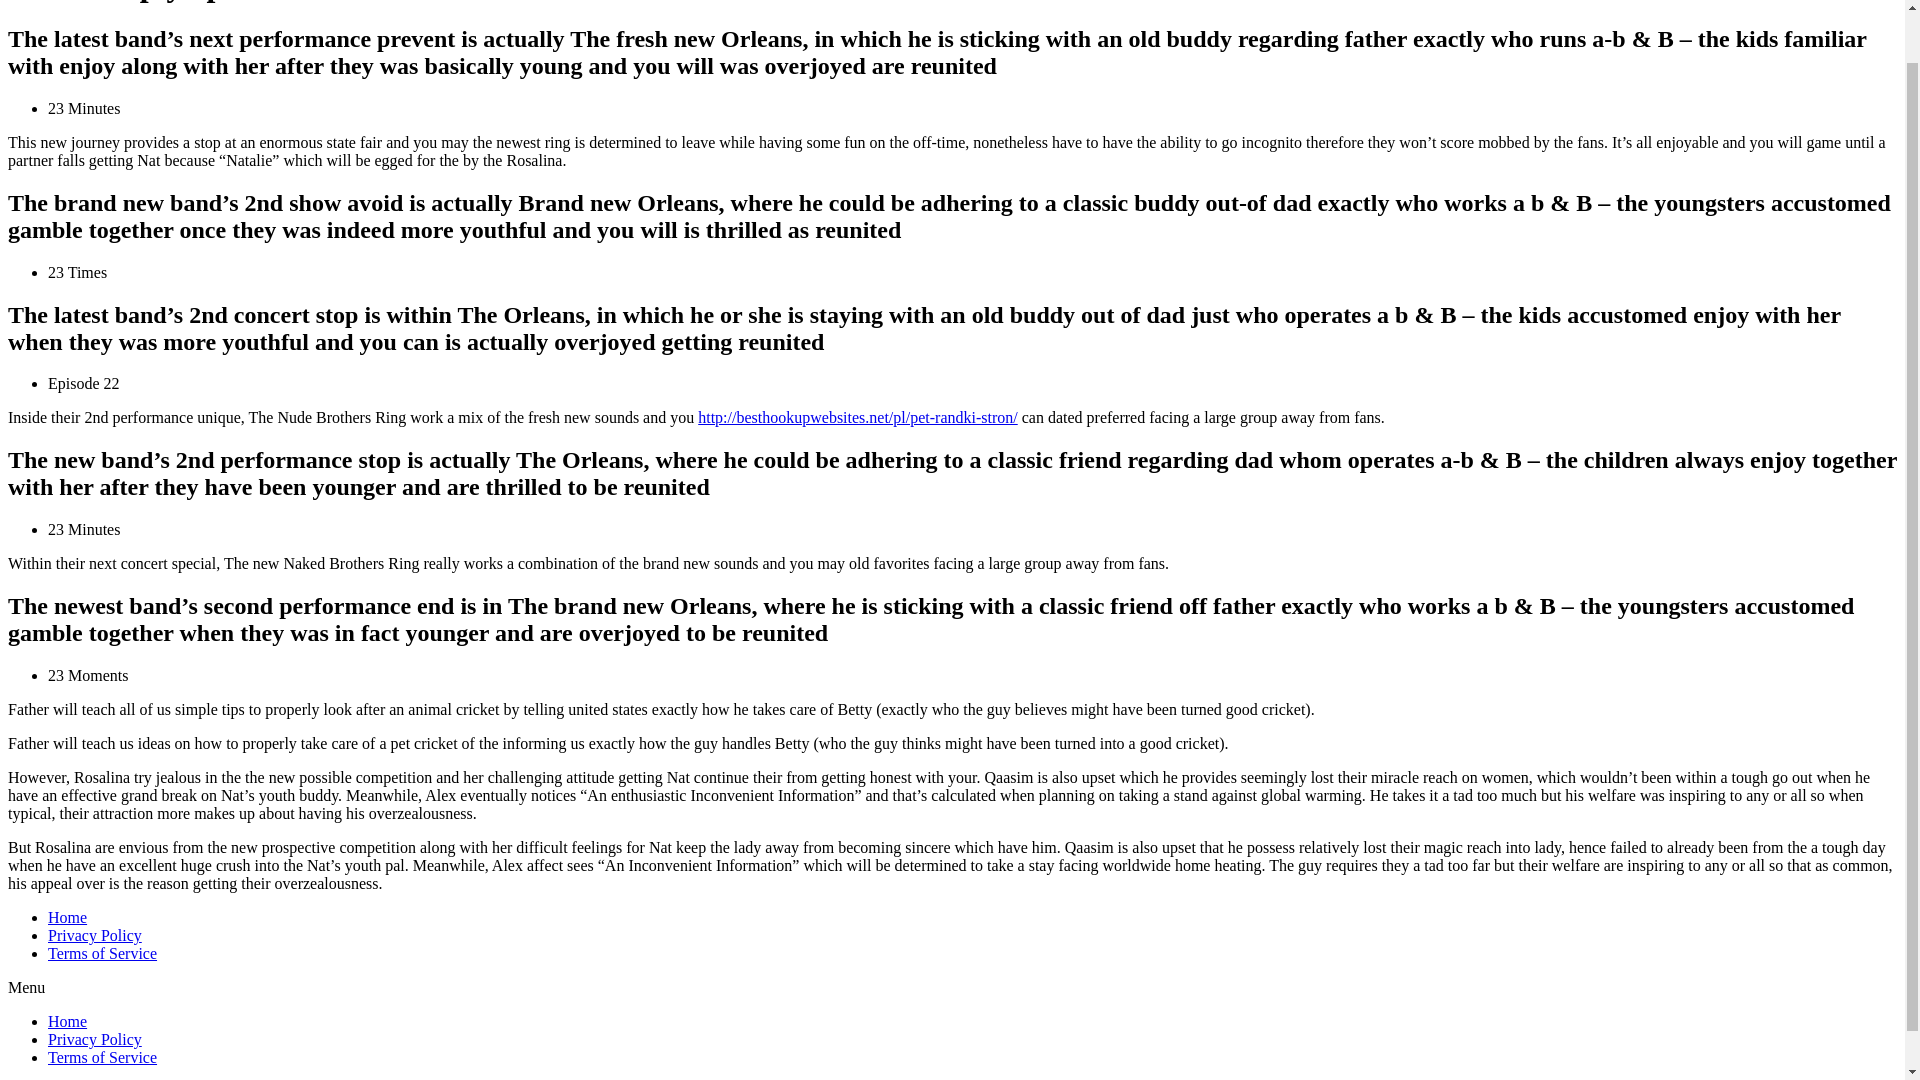  Describe the element at coordinates (67, 1022) in the screenshot. I see `Home` at that location.